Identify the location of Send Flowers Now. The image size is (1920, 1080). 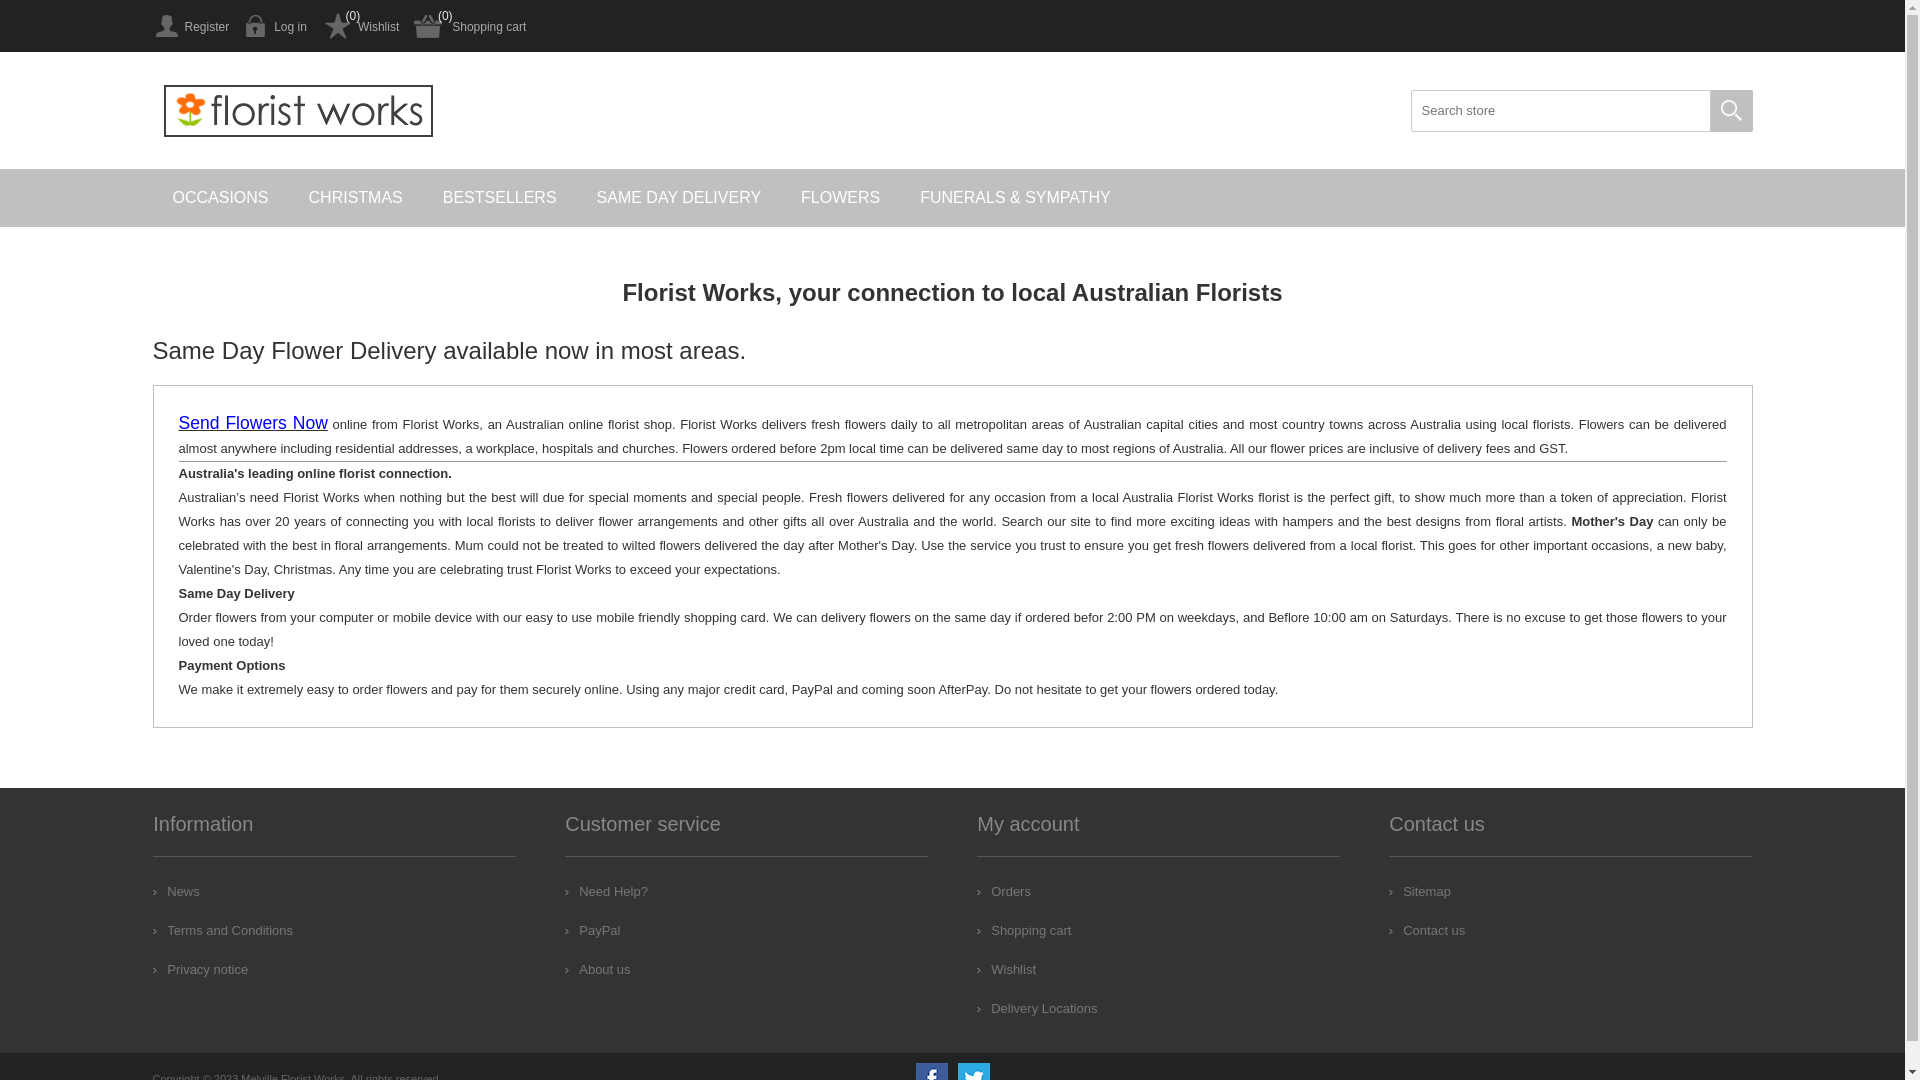
(252, 424).